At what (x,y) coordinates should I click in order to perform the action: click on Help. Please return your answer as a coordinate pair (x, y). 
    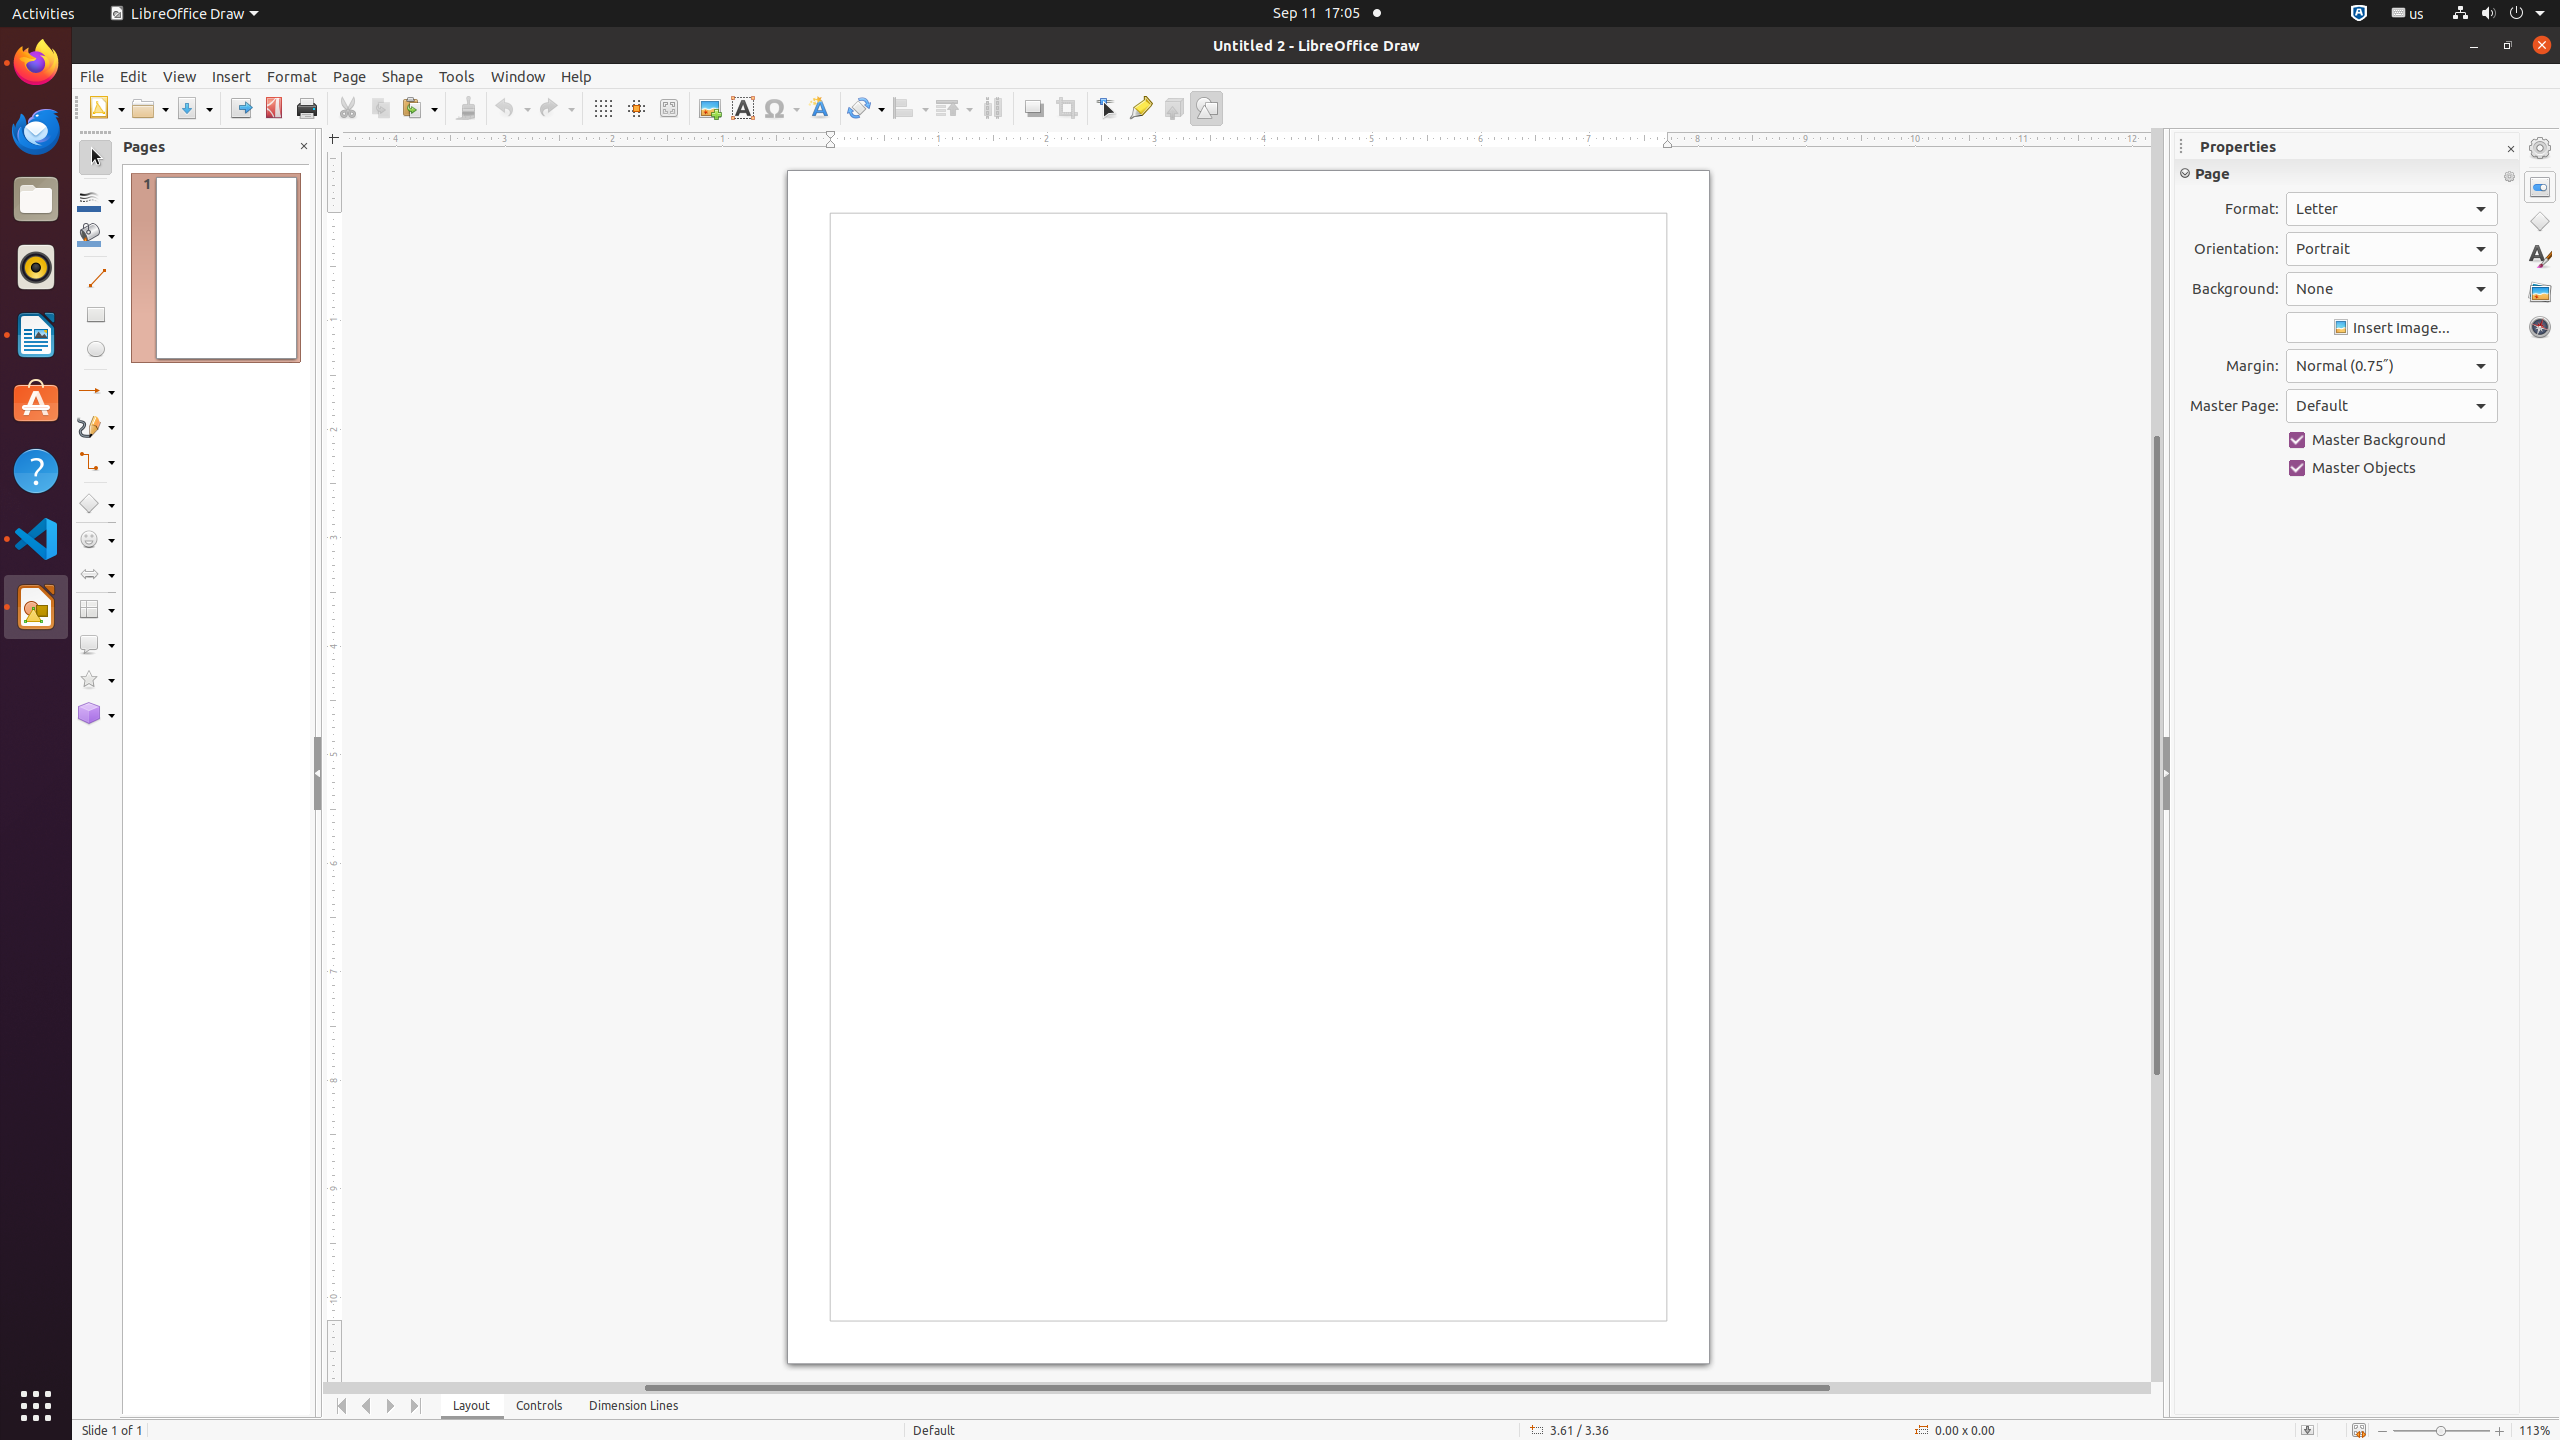
    Looking at the image, I should click on (576, 76).